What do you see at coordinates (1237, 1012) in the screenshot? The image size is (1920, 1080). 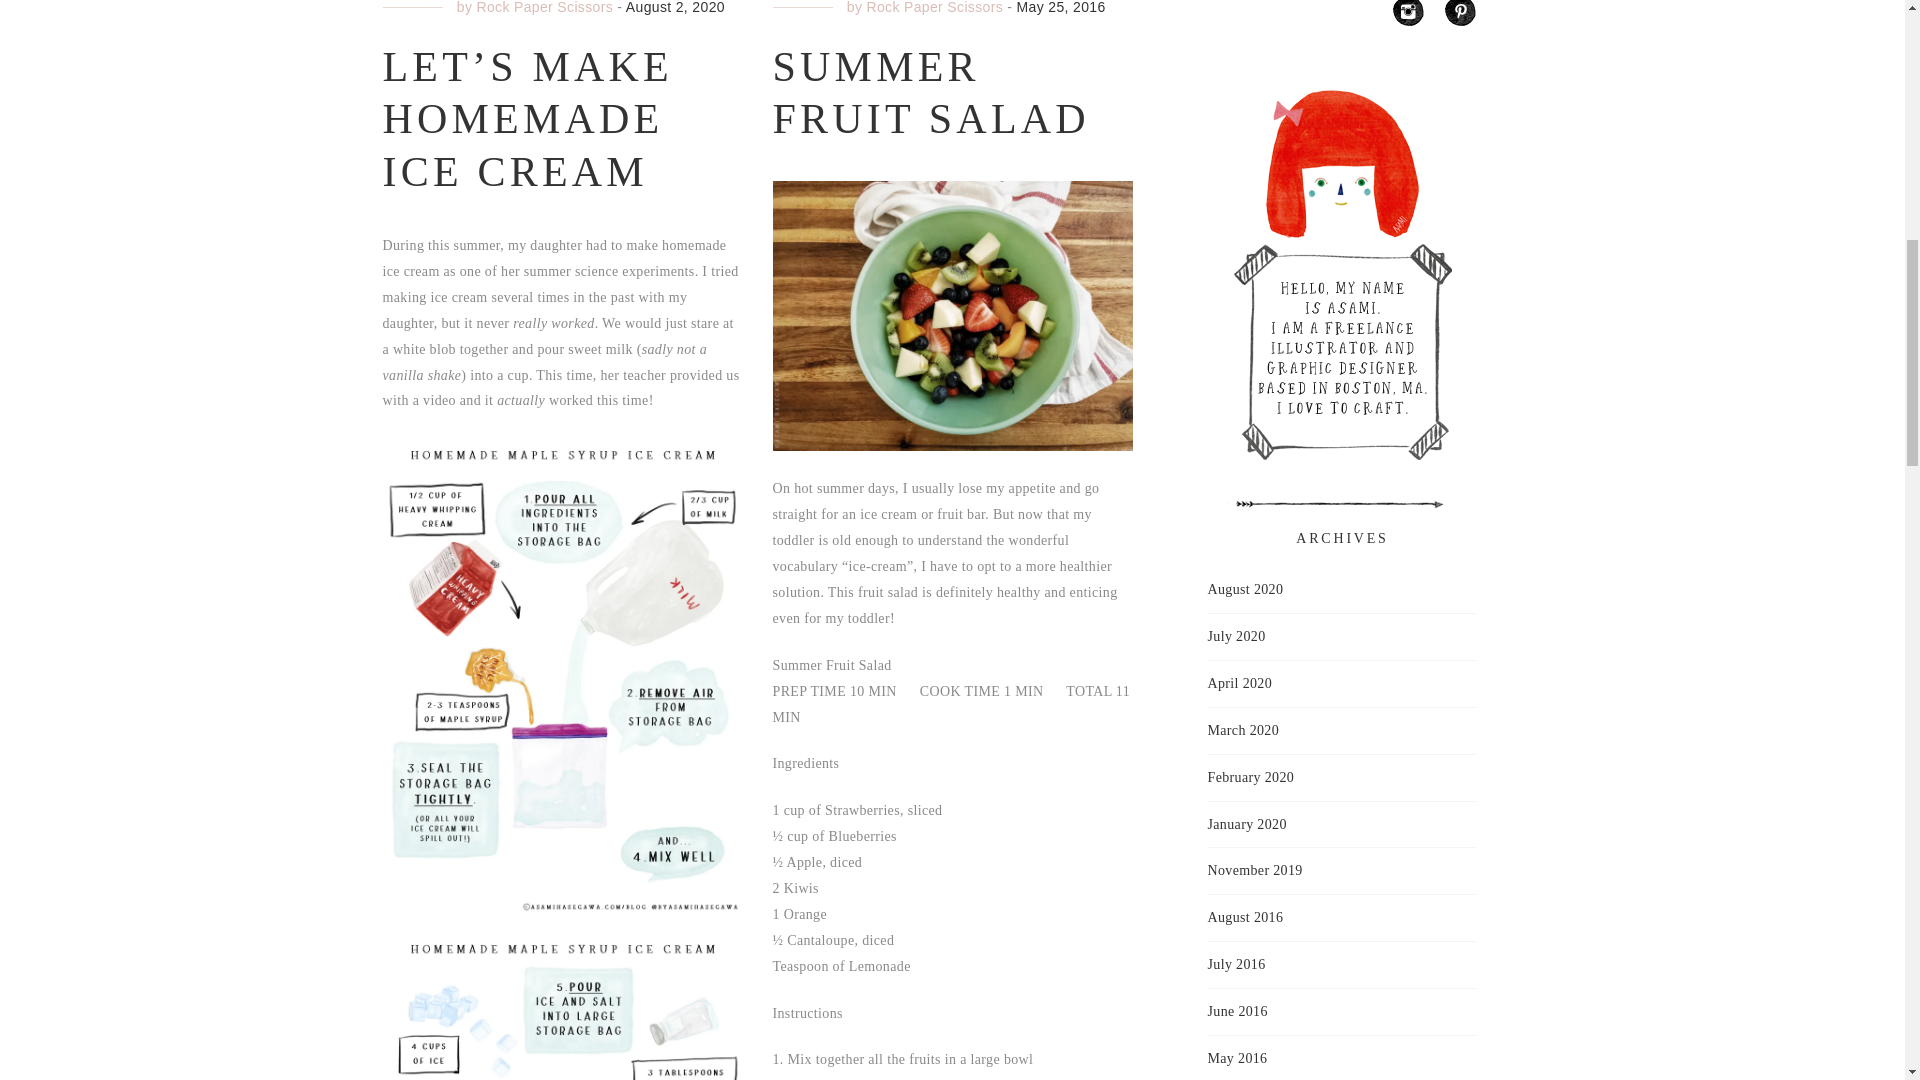 I see `June 2016` at bounding box center [1237, 1012].